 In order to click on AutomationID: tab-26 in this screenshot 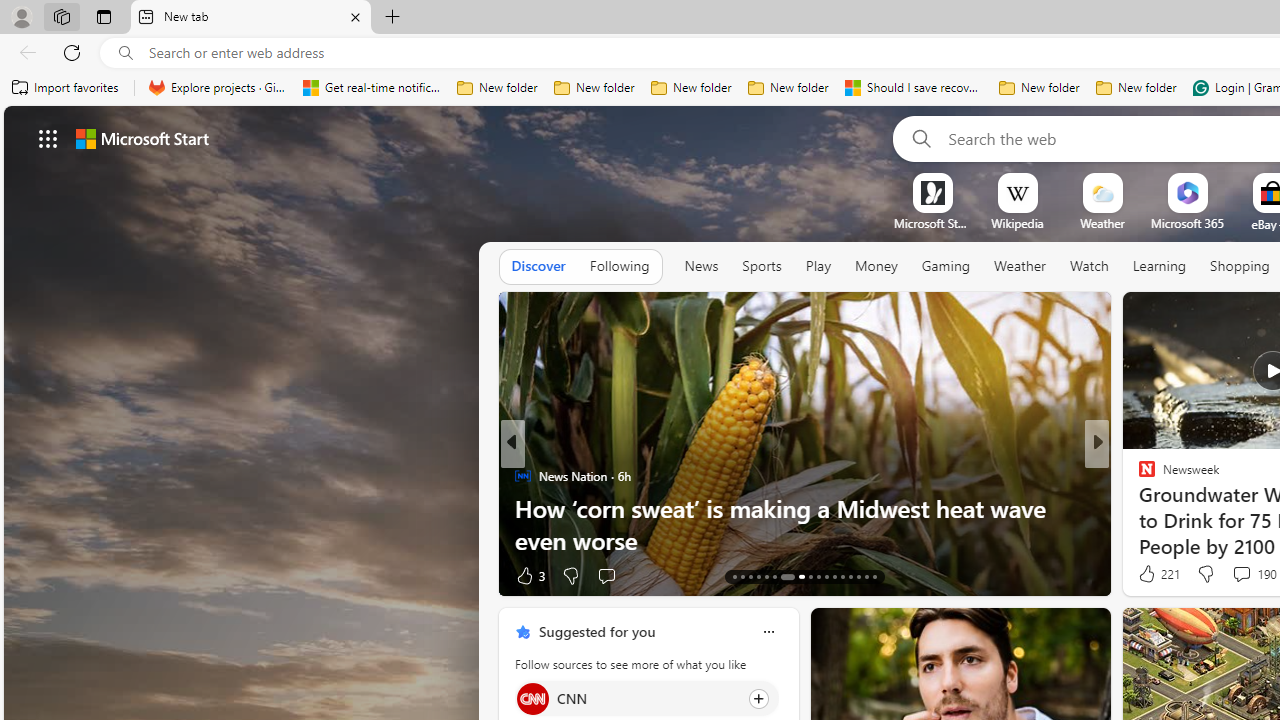, I will do `click(850, 576)`.